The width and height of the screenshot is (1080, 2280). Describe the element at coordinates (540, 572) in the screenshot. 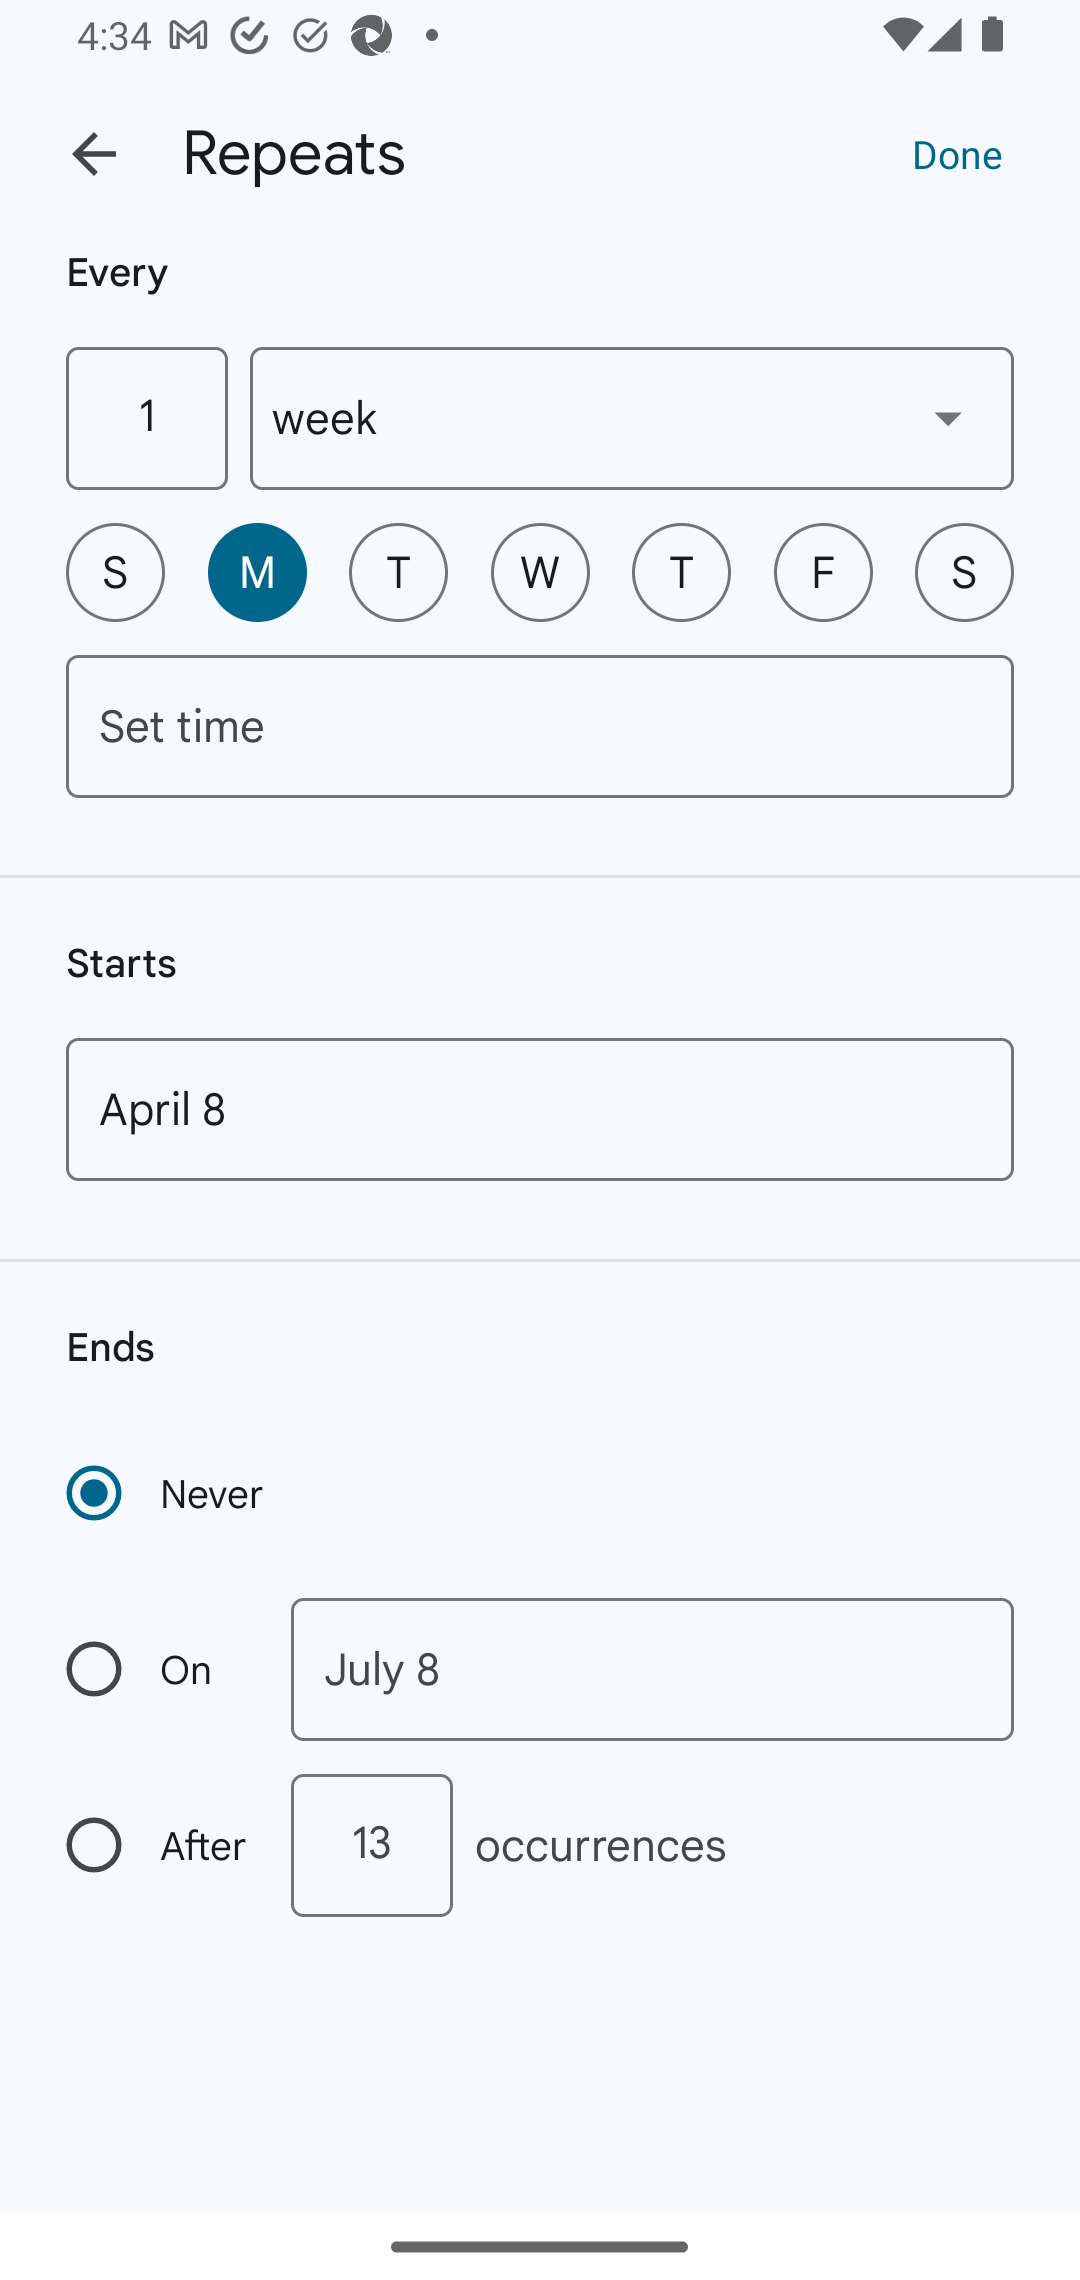

I see `W Wednesday` at that location.